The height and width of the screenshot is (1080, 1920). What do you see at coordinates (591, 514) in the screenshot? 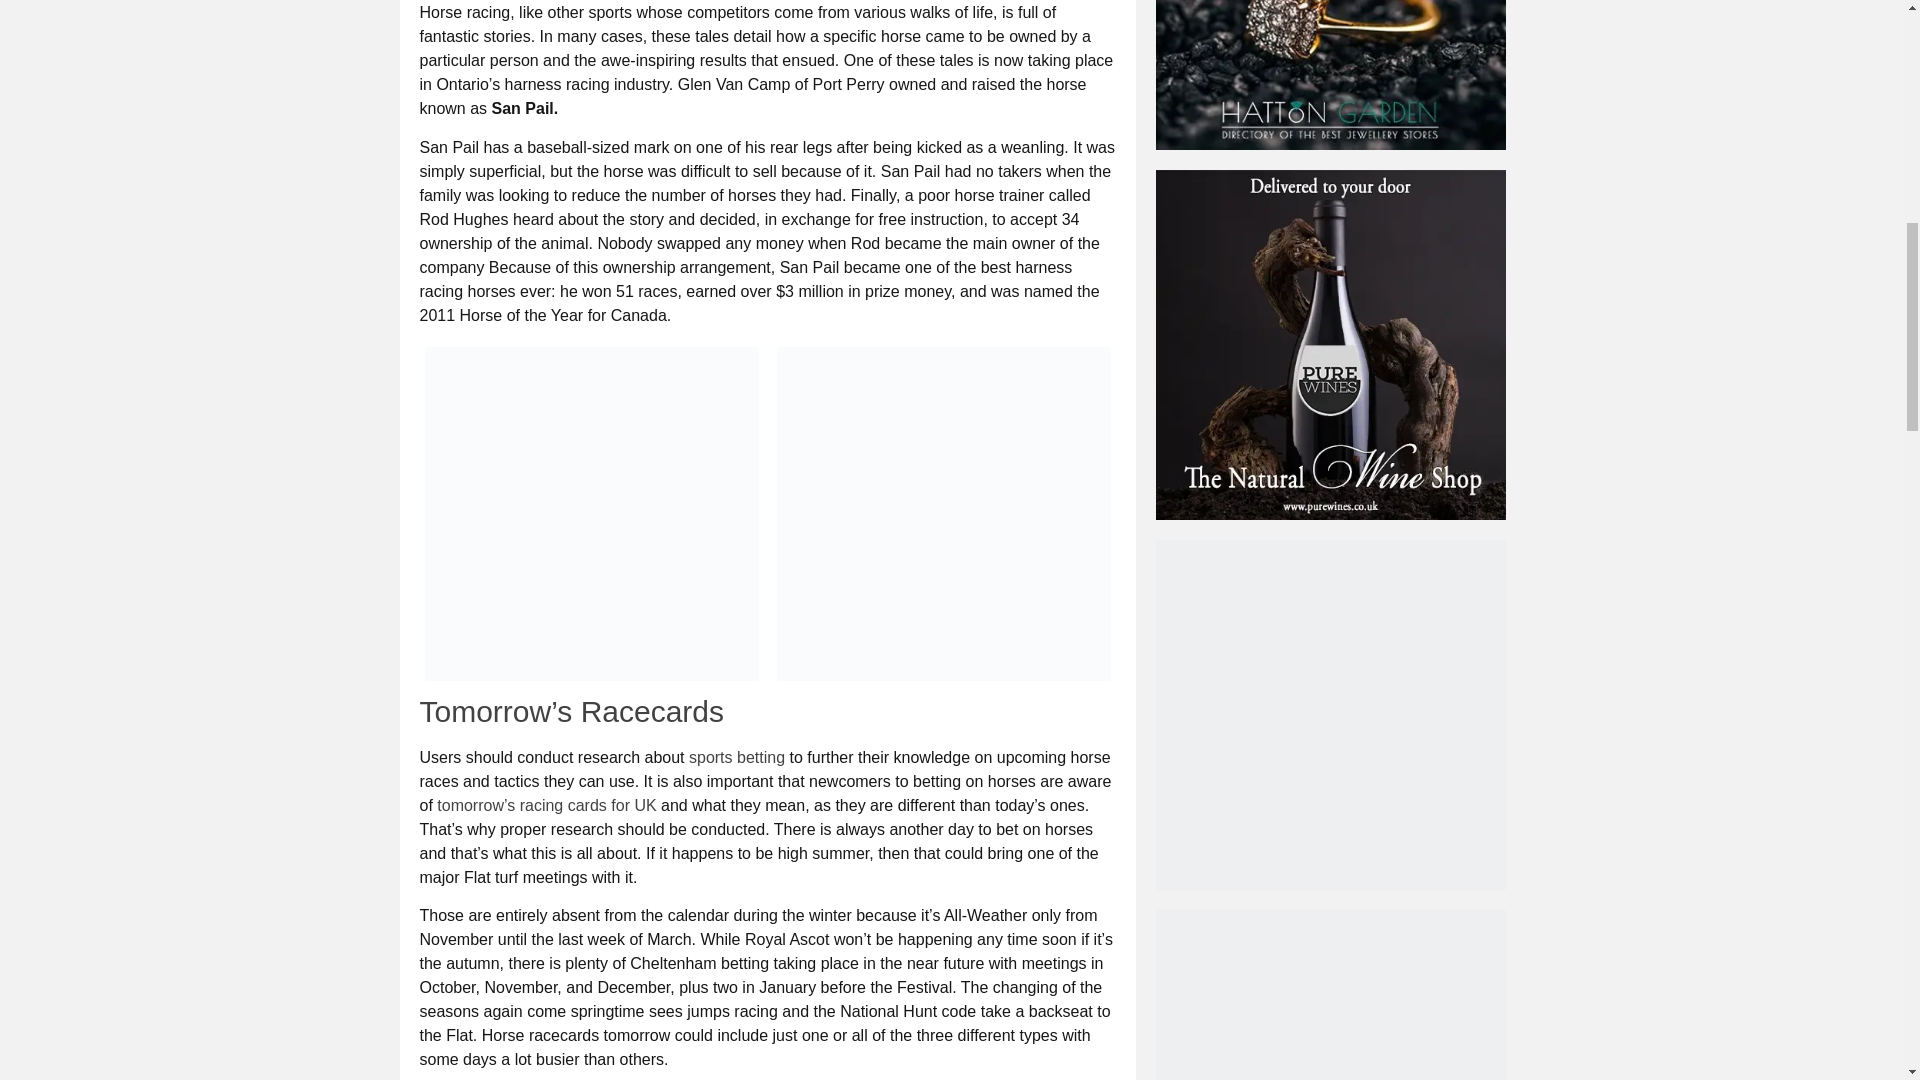
I see `Why Do Rich People Love to Bet on Horse Racing?` at bounding box center [591, 514].